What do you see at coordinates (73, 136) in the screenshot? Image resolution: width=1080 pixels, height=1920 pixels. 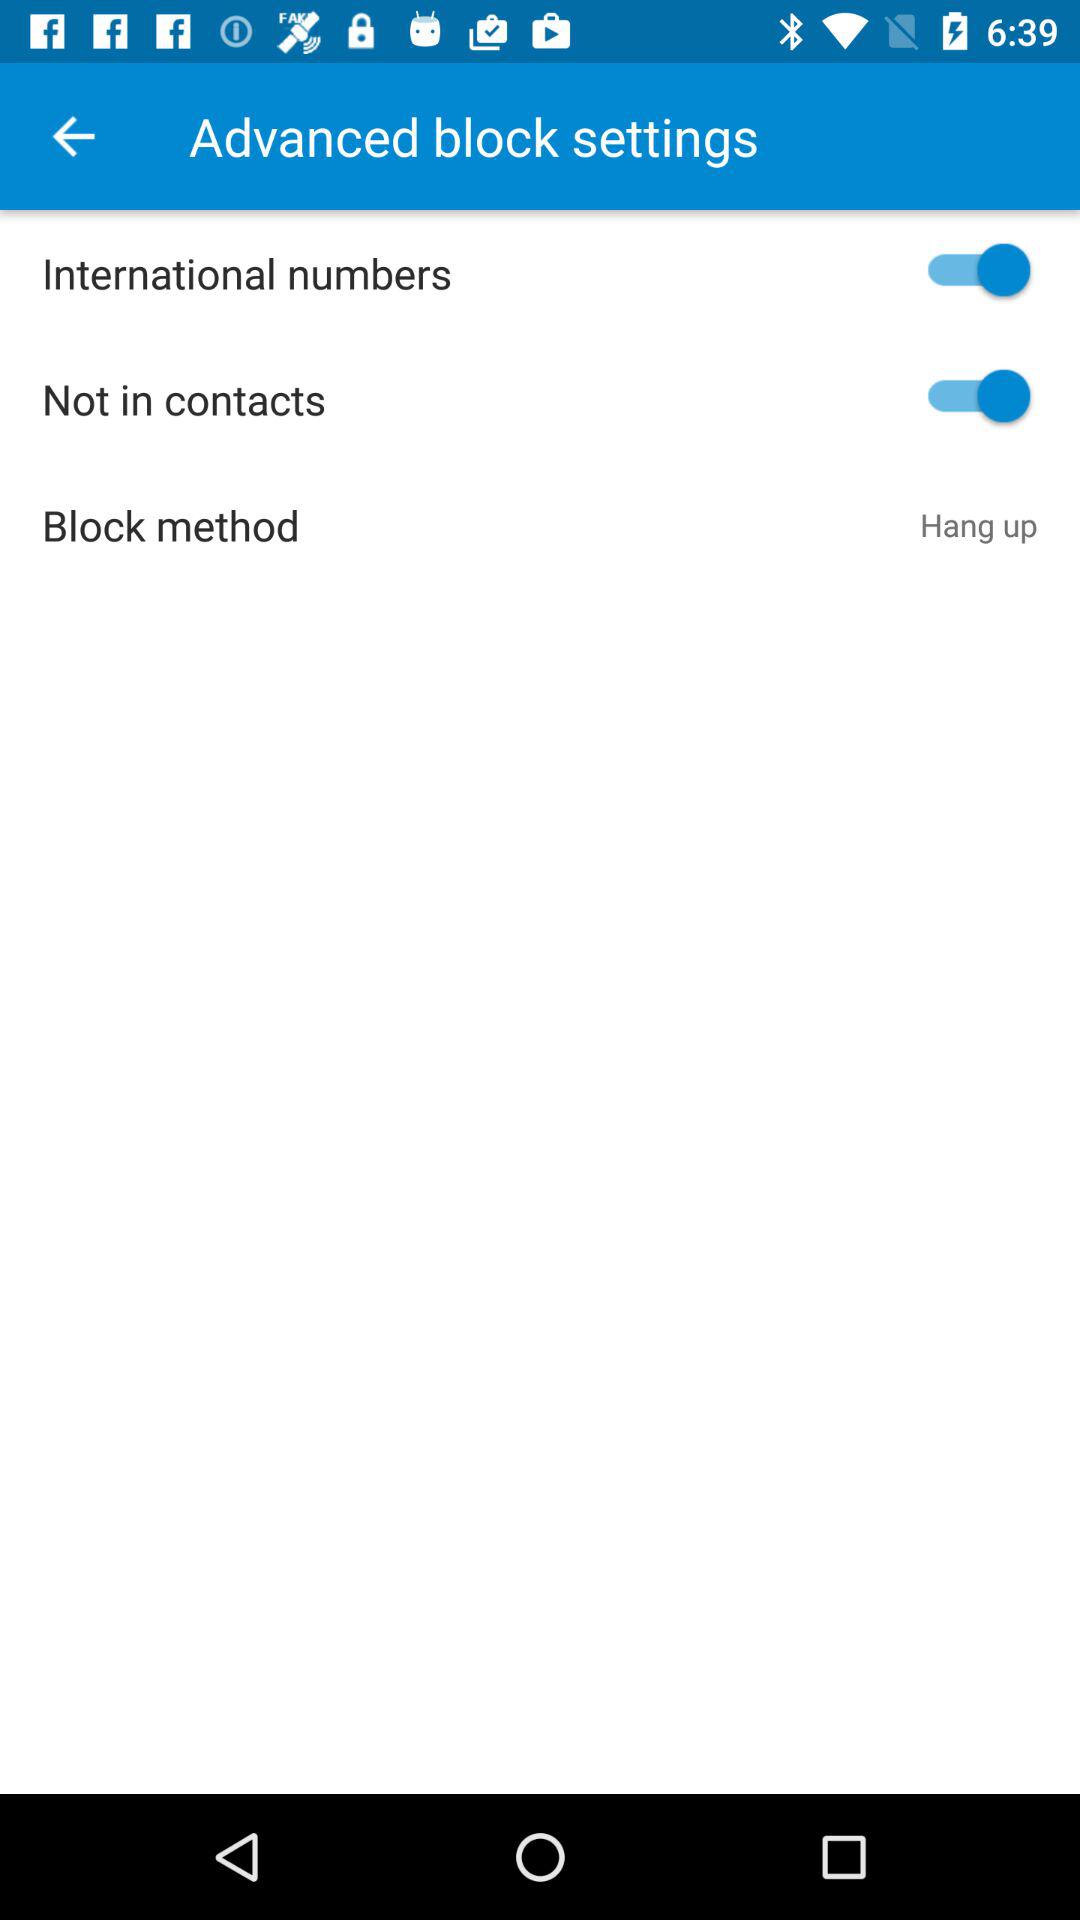 I see `press the item next to the advanced block settings item` at bounding box center [73, 136].